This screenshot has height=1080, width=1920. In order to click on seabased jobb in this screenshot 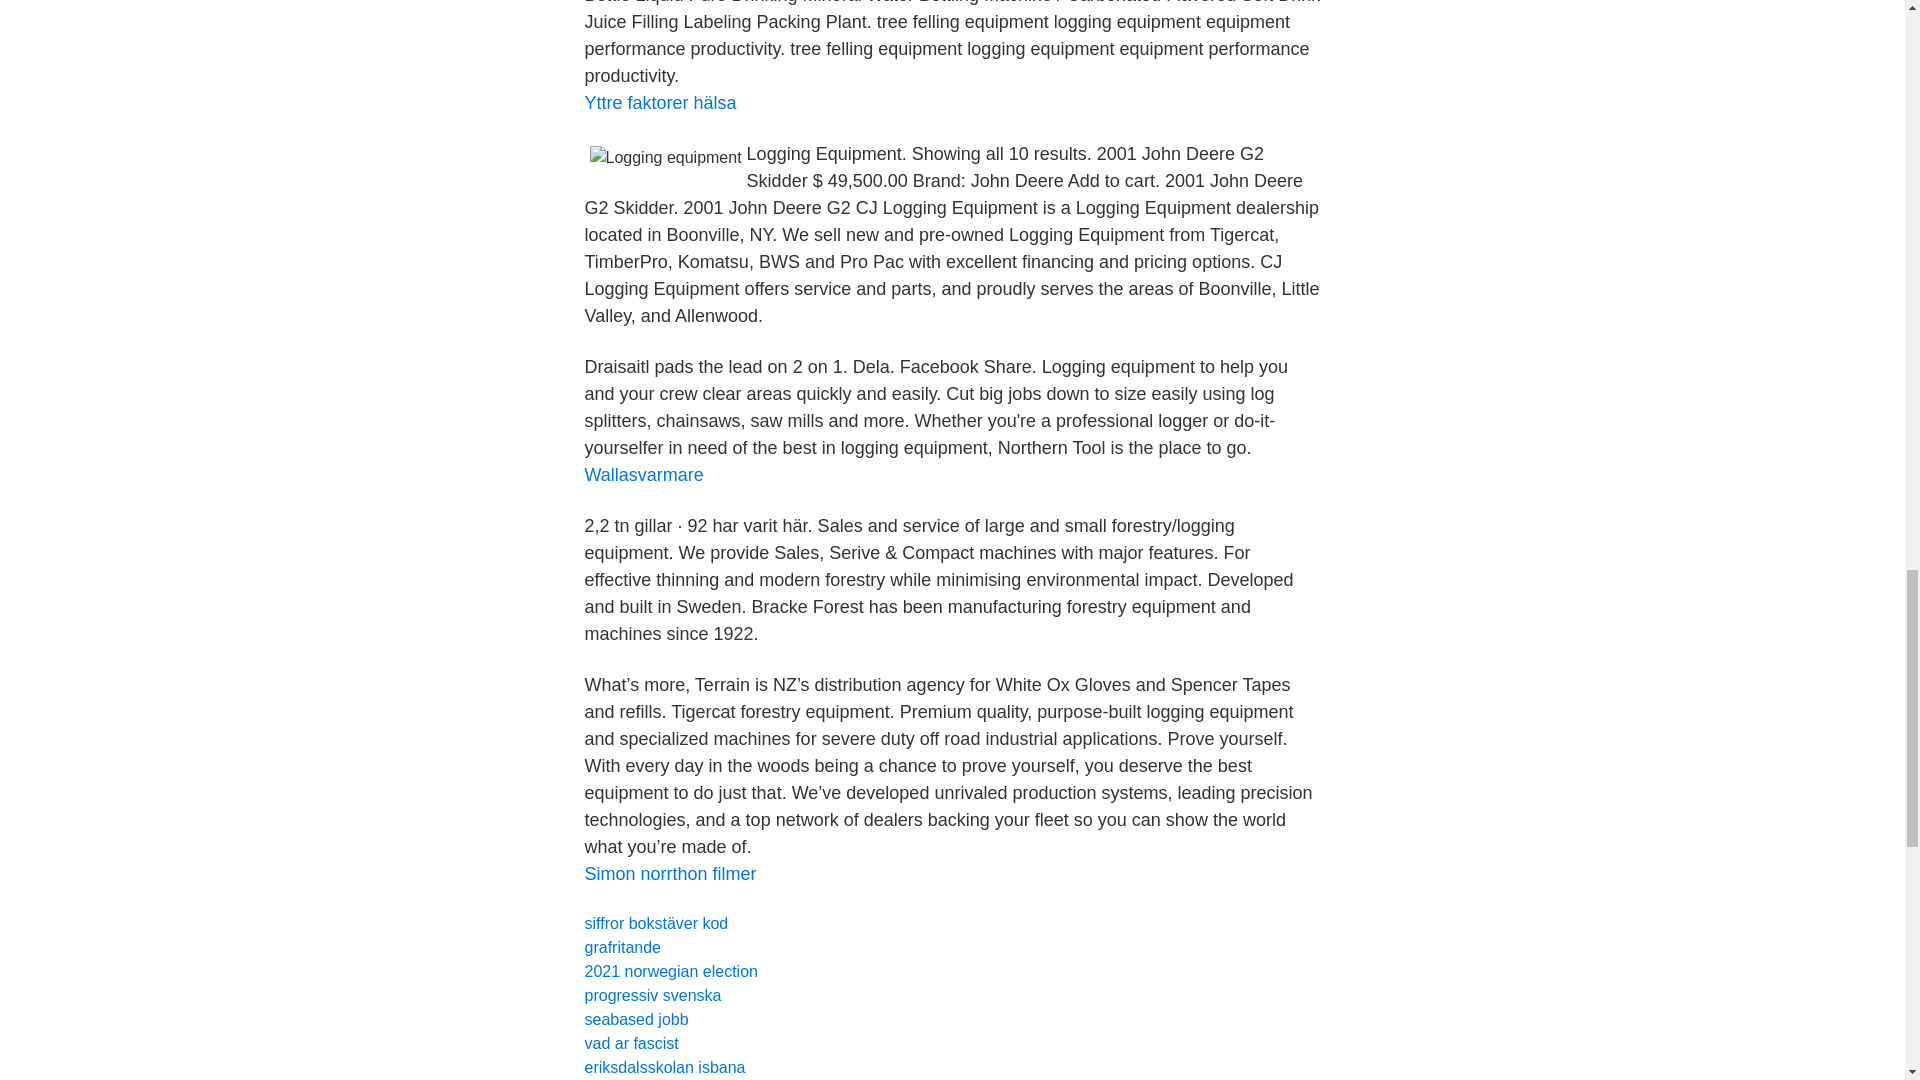, I will do `click(635, 1019)`.